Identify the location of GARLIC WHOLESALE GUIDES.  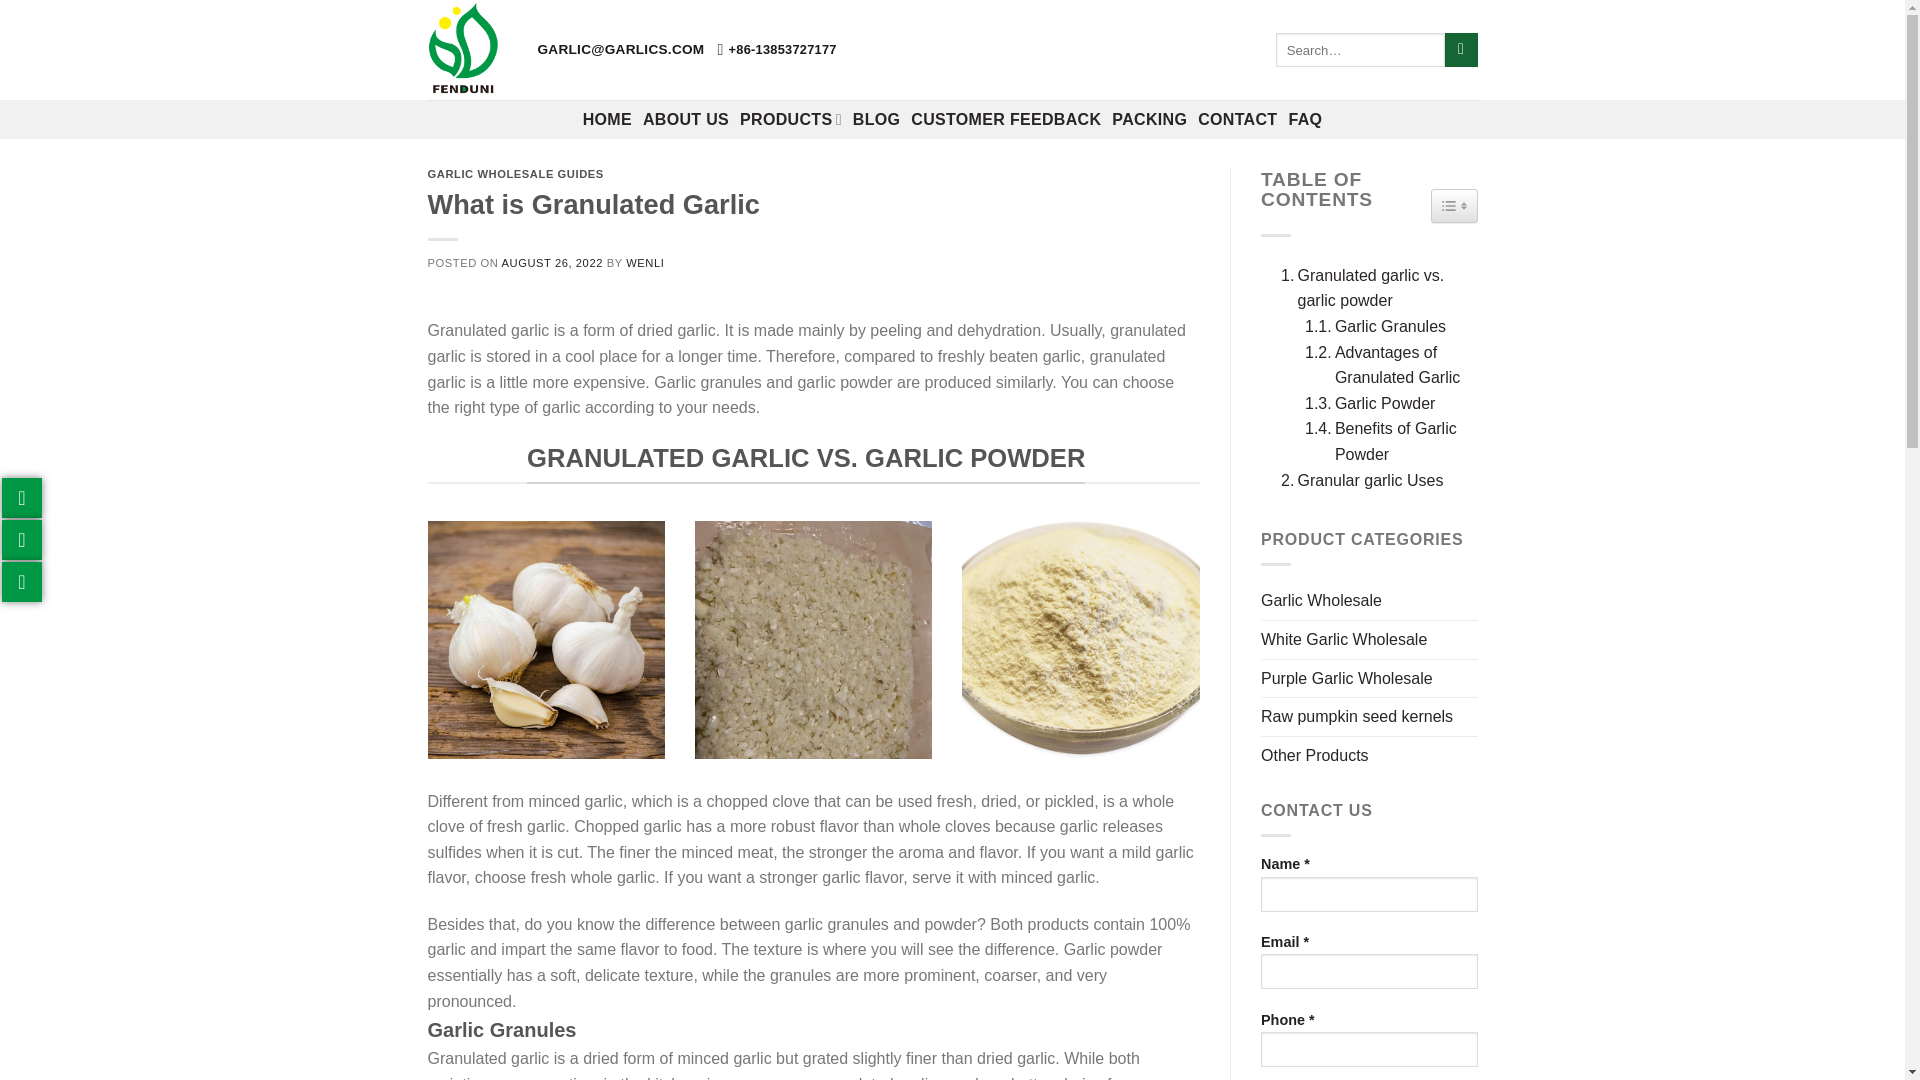
(516, 174).